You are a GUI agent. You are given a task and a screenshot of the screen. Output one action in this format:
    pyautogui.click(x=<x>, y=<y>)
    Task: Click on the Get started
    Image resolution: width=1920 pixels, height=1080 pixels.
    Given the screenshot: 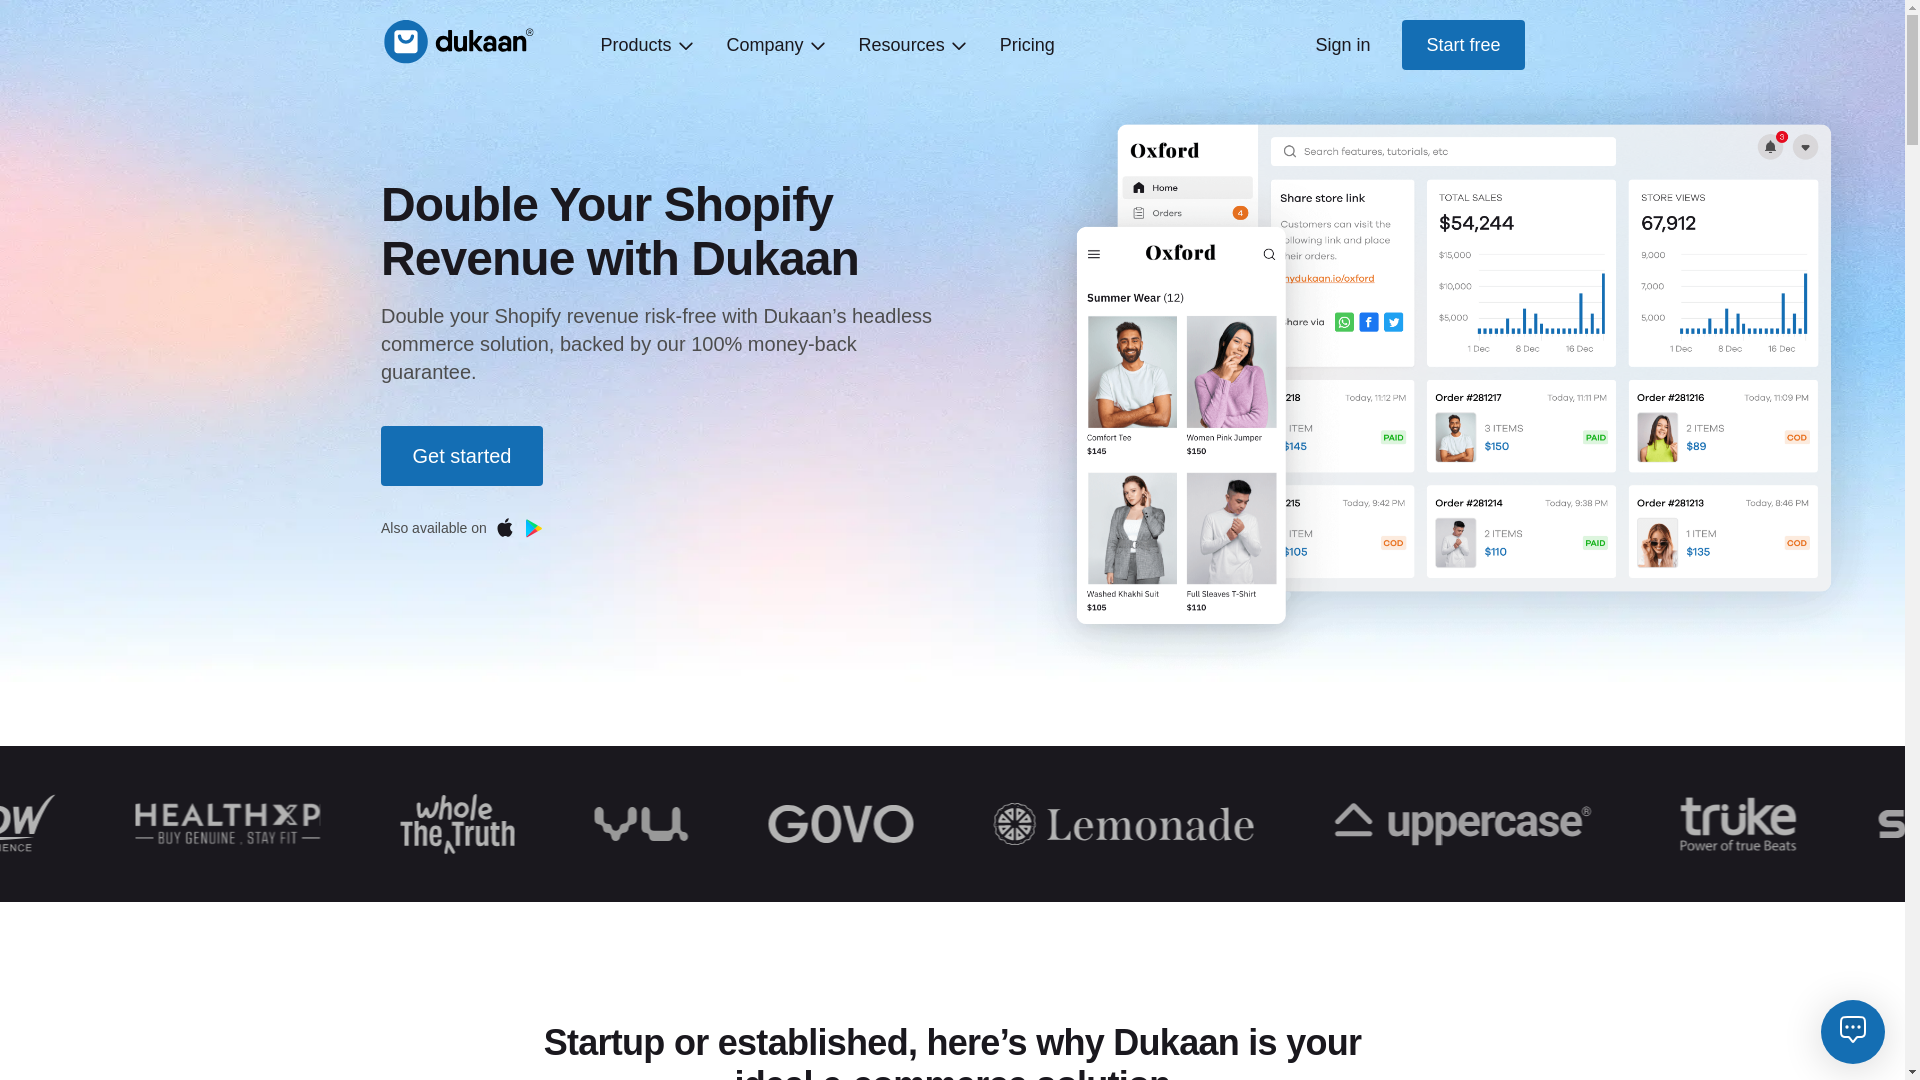 What is the action you would take?
    pyautogui.click(x=462, y=456)
    